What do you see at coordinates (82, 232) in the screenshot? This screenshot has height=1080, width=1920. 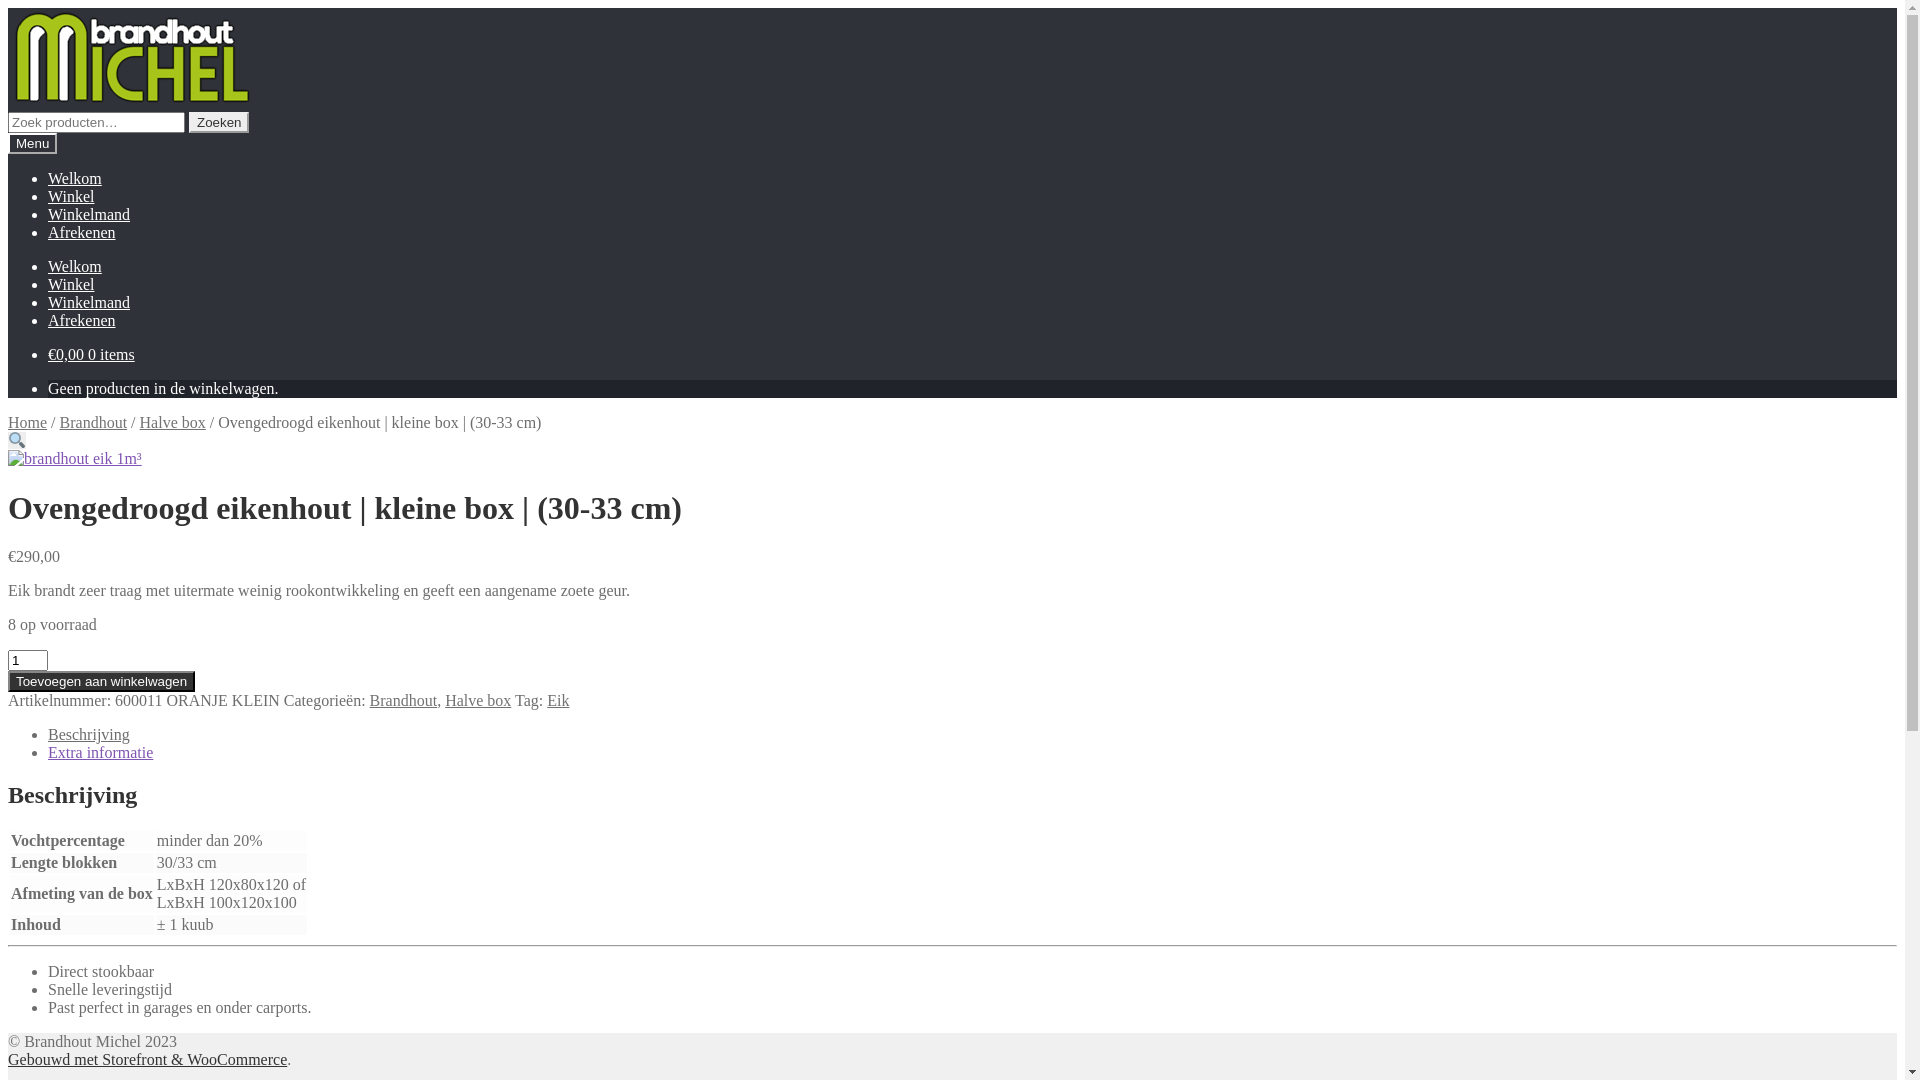 I see `Afrekenen` at bounding box center [82, 232].